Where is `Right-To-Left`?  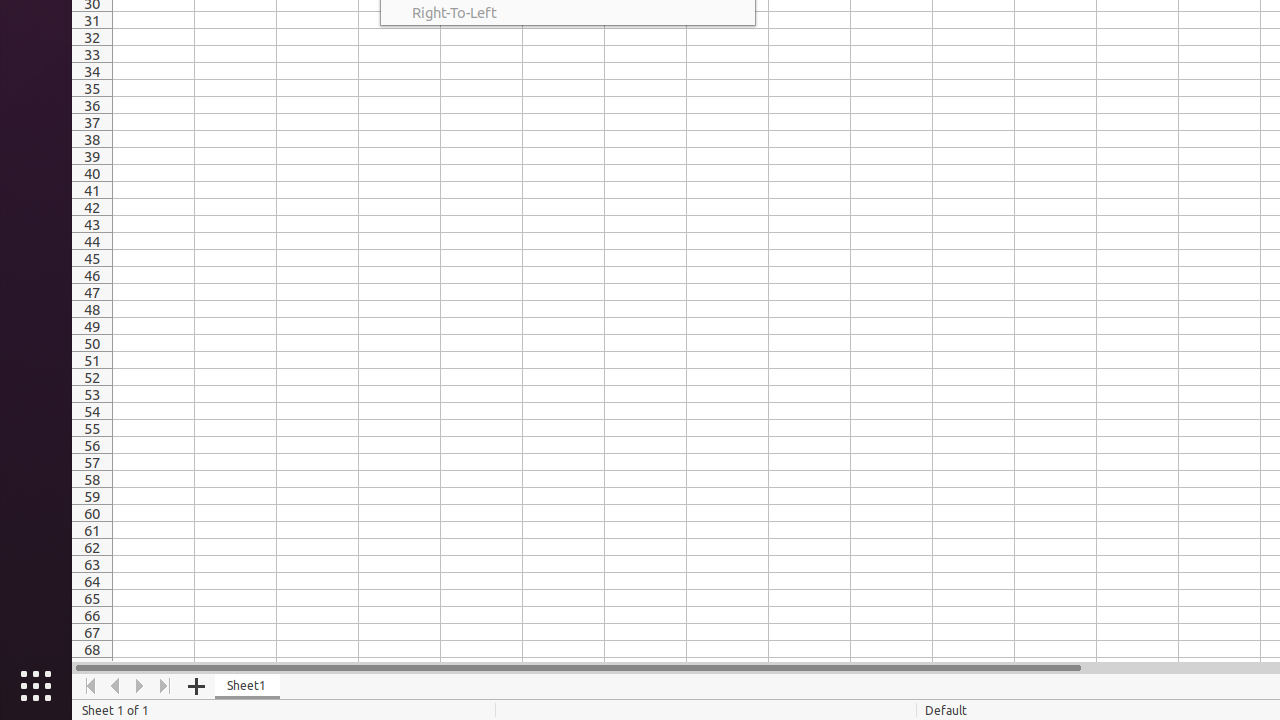 Right-To-Left is located at coordinates (568, 12).